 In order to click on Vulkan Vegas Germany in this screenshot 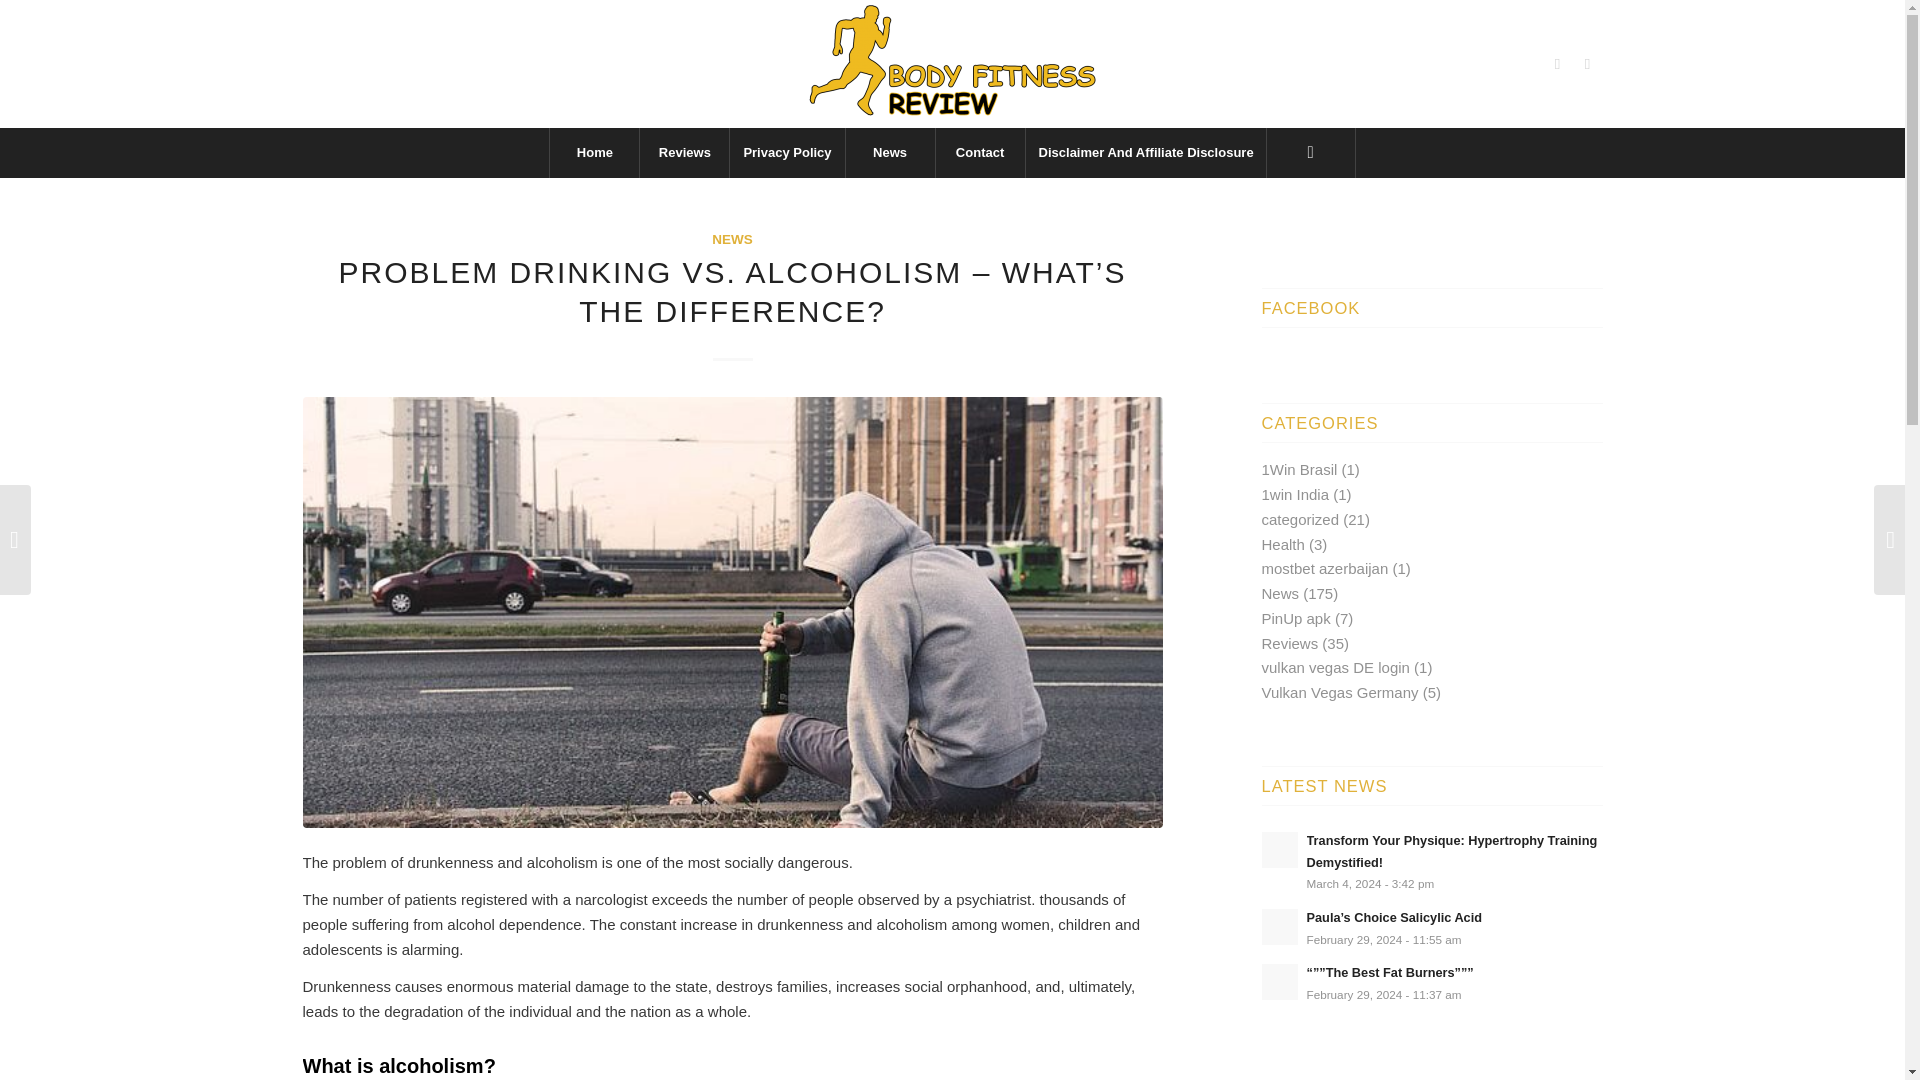, I will do `click(1340, 692)`.